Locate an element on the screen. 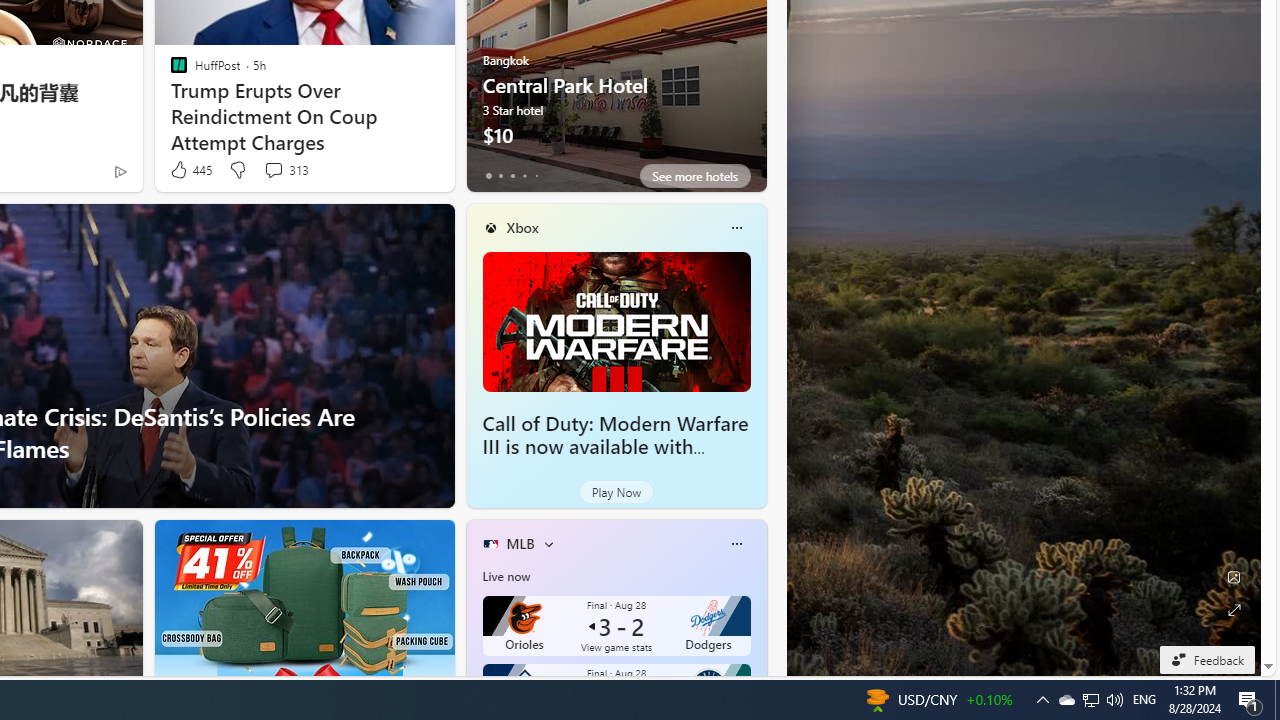 This screenshot has width=1280, height=720. Class: icon-img is located at coordinates (736, 544).